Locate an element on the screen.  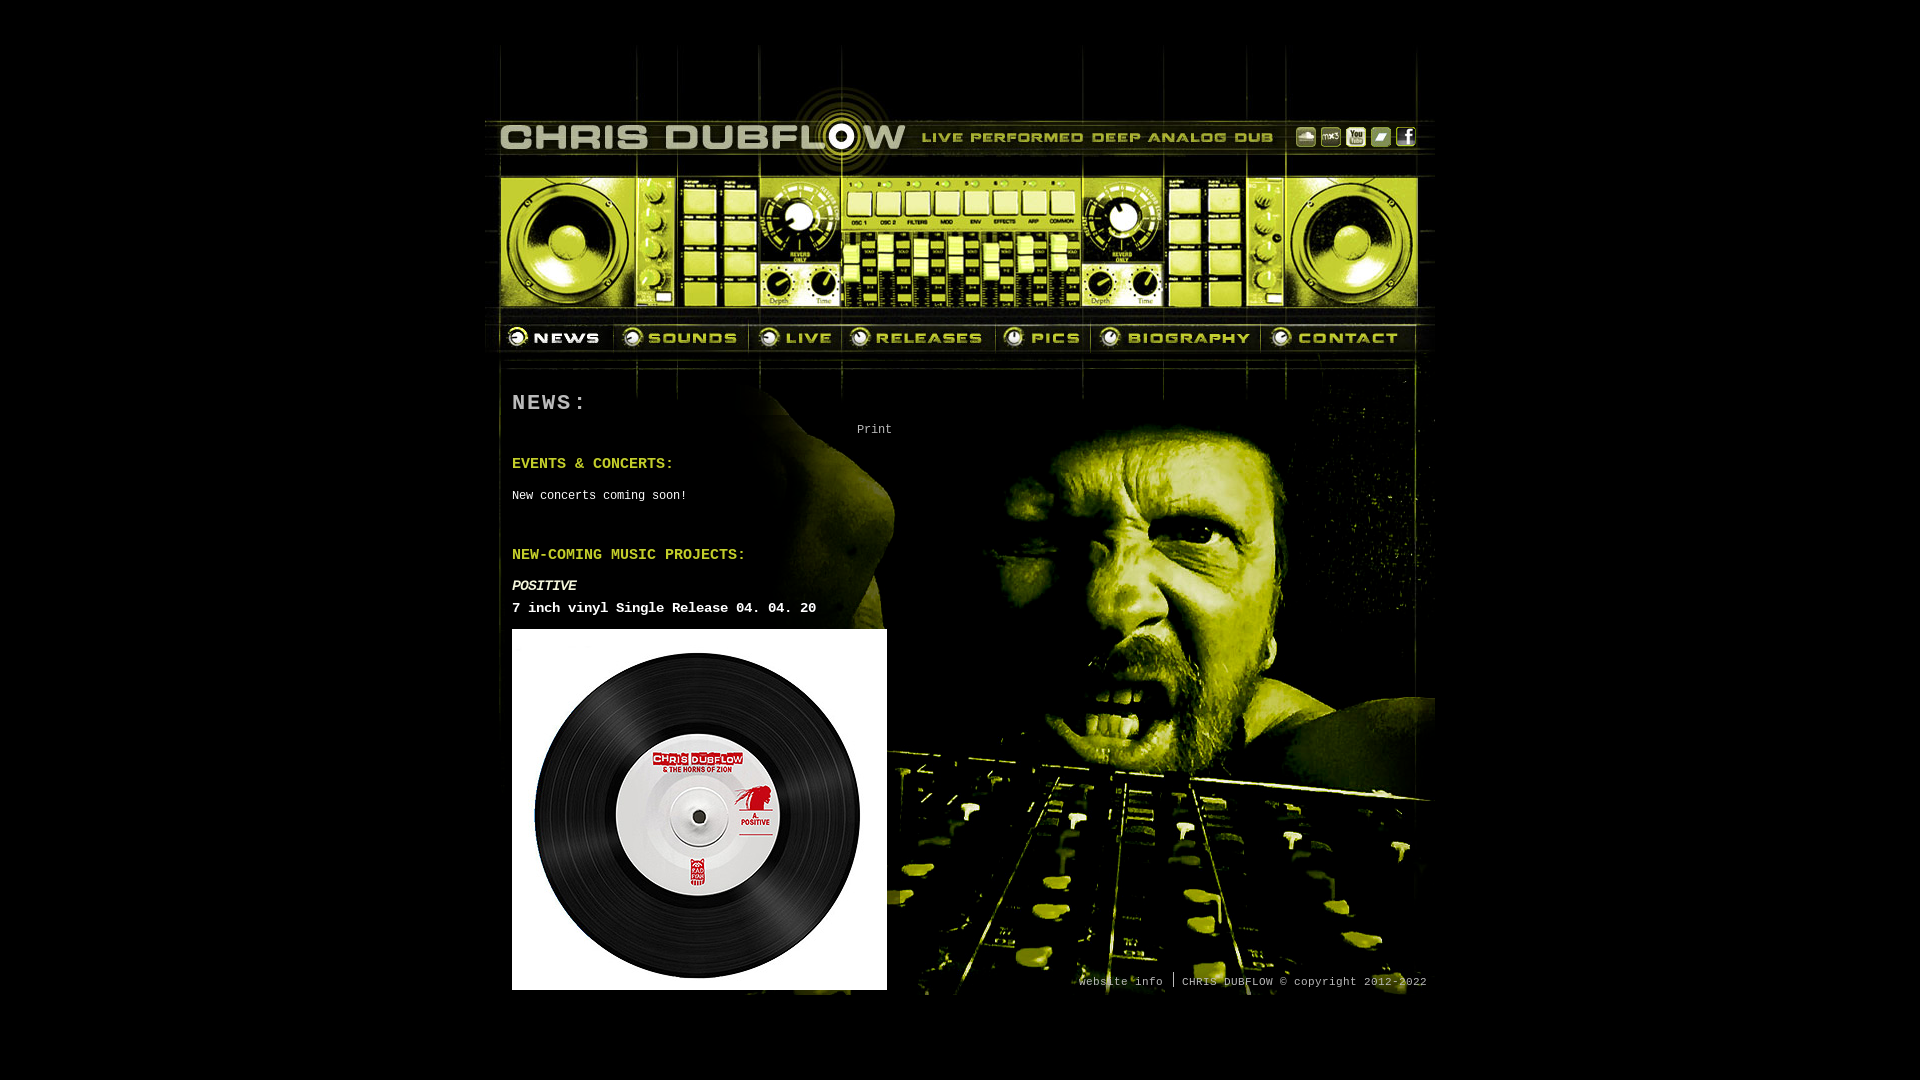
FACEBOOK is located at coordinates (1406, 137).